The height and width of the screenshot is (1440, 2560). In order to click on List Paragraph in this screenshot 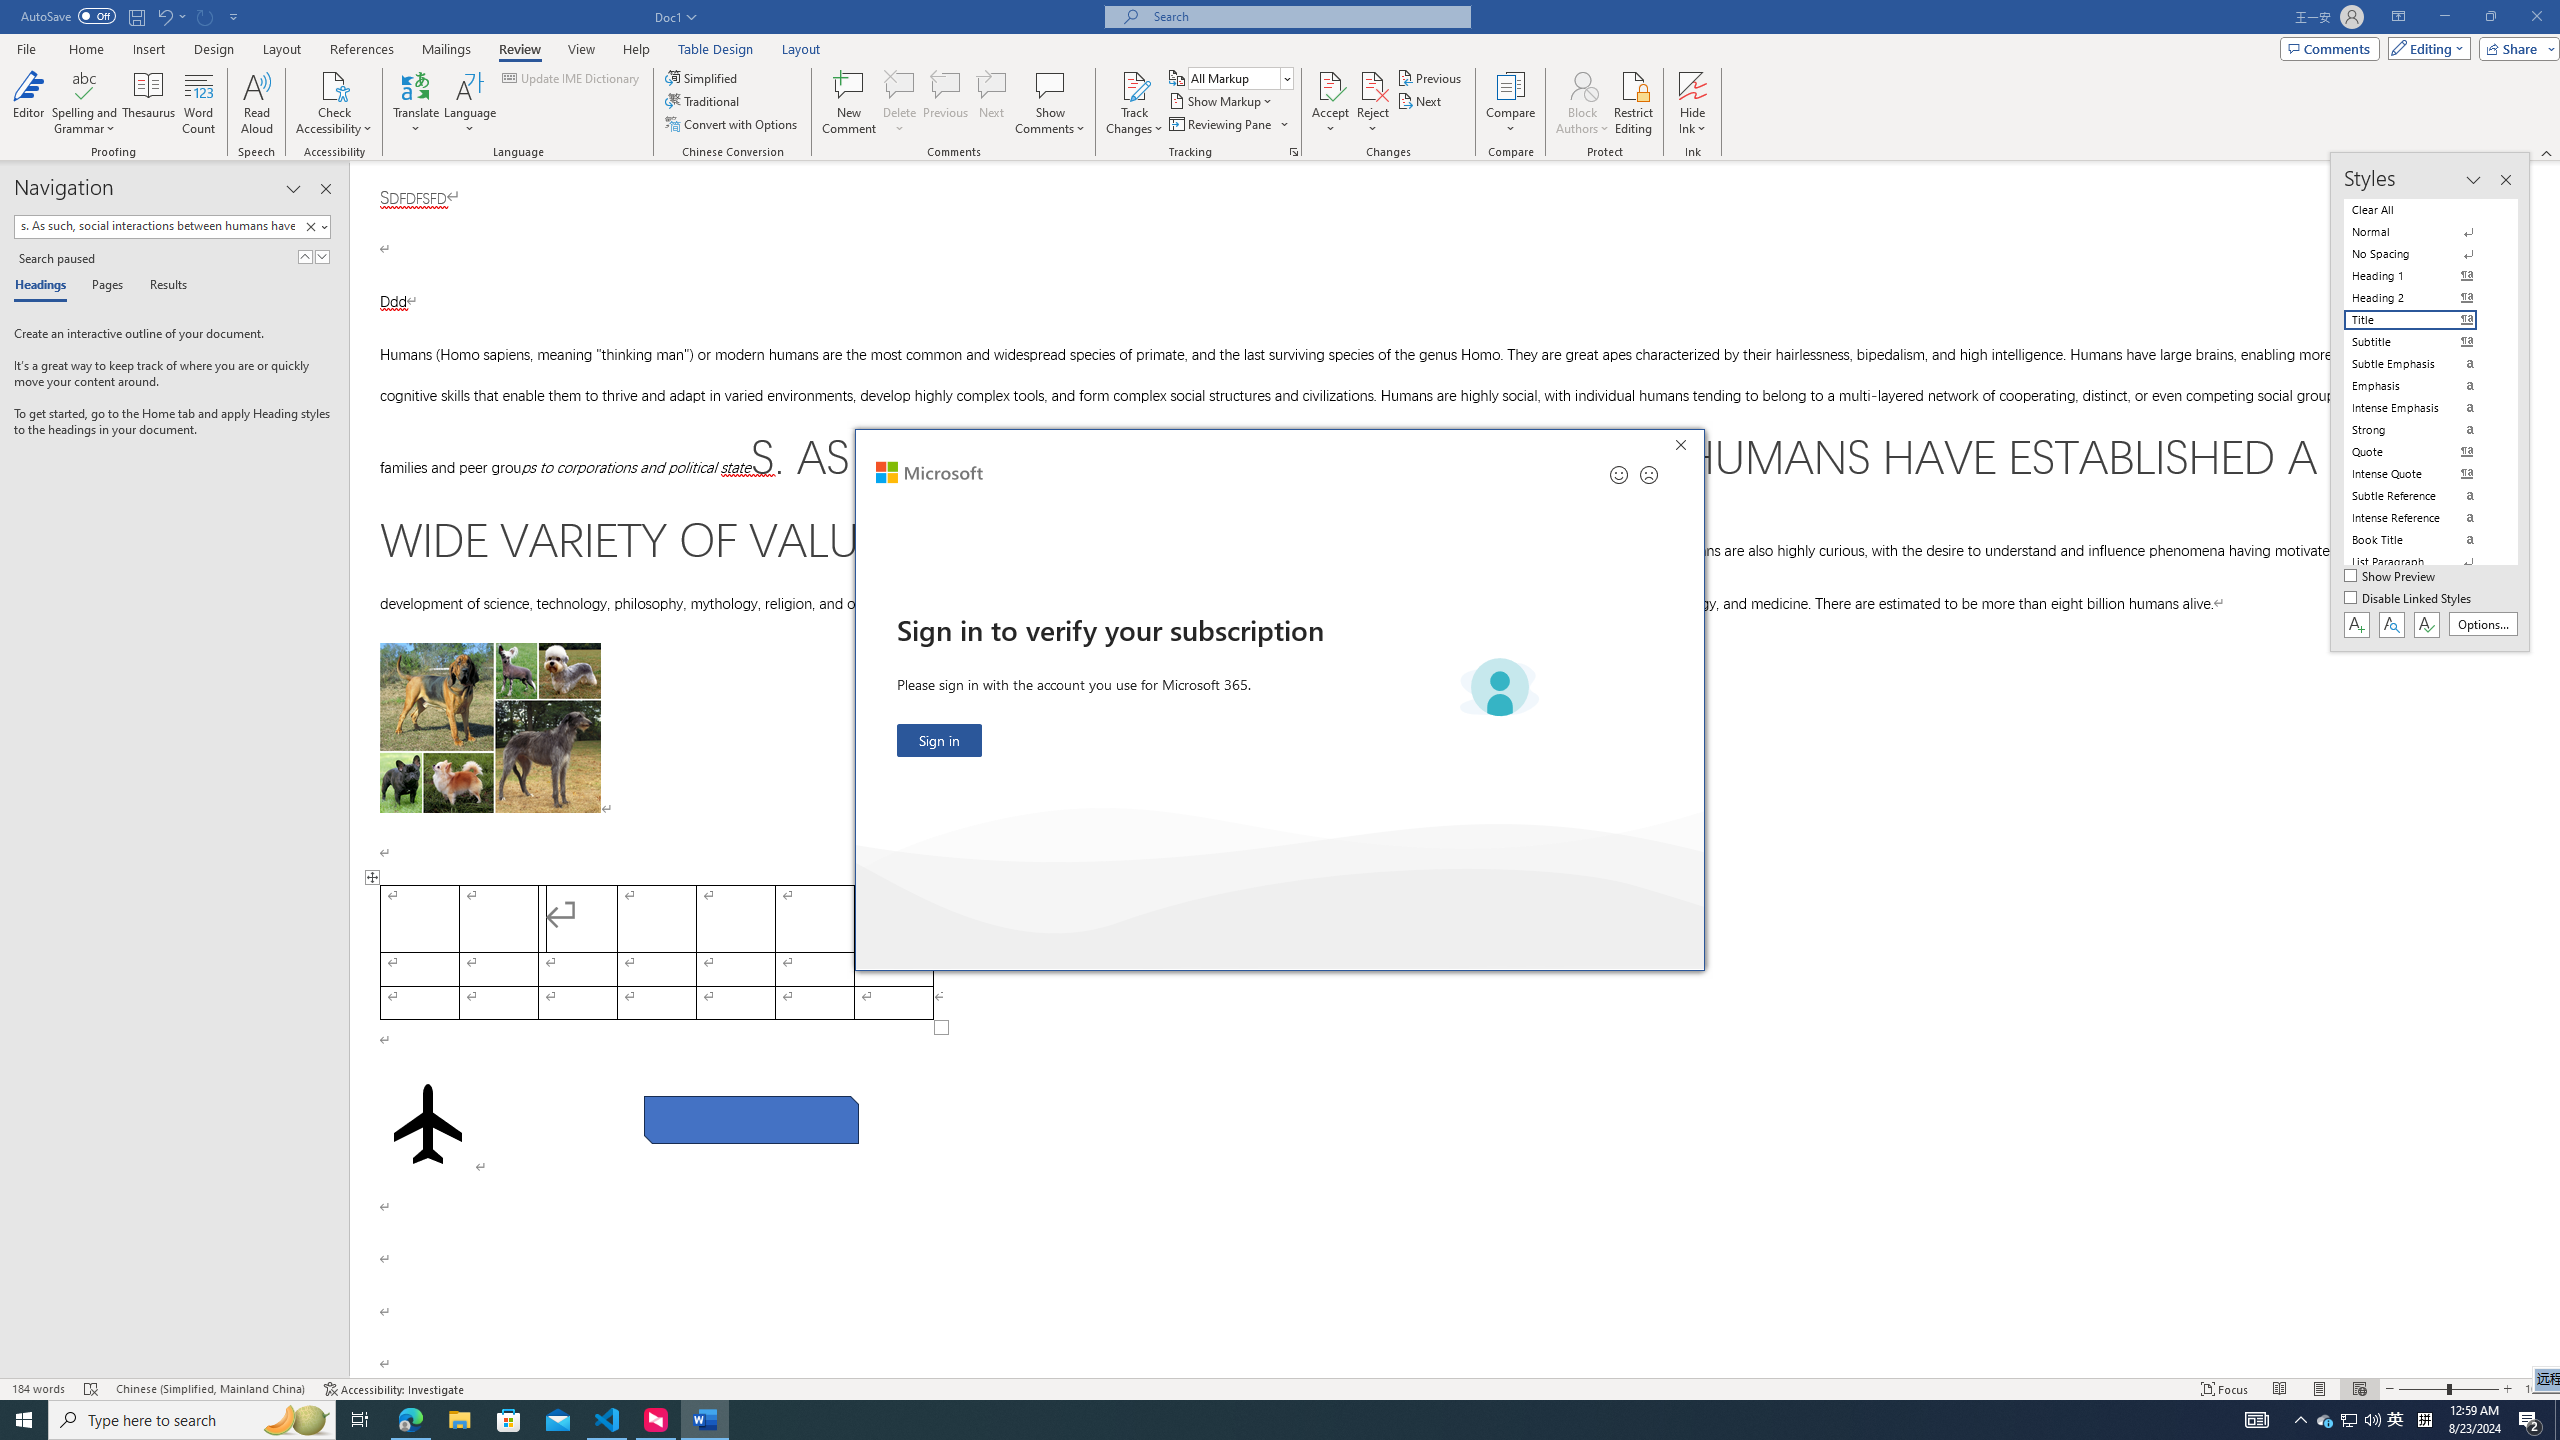, I will do `click(2422, 562)`.